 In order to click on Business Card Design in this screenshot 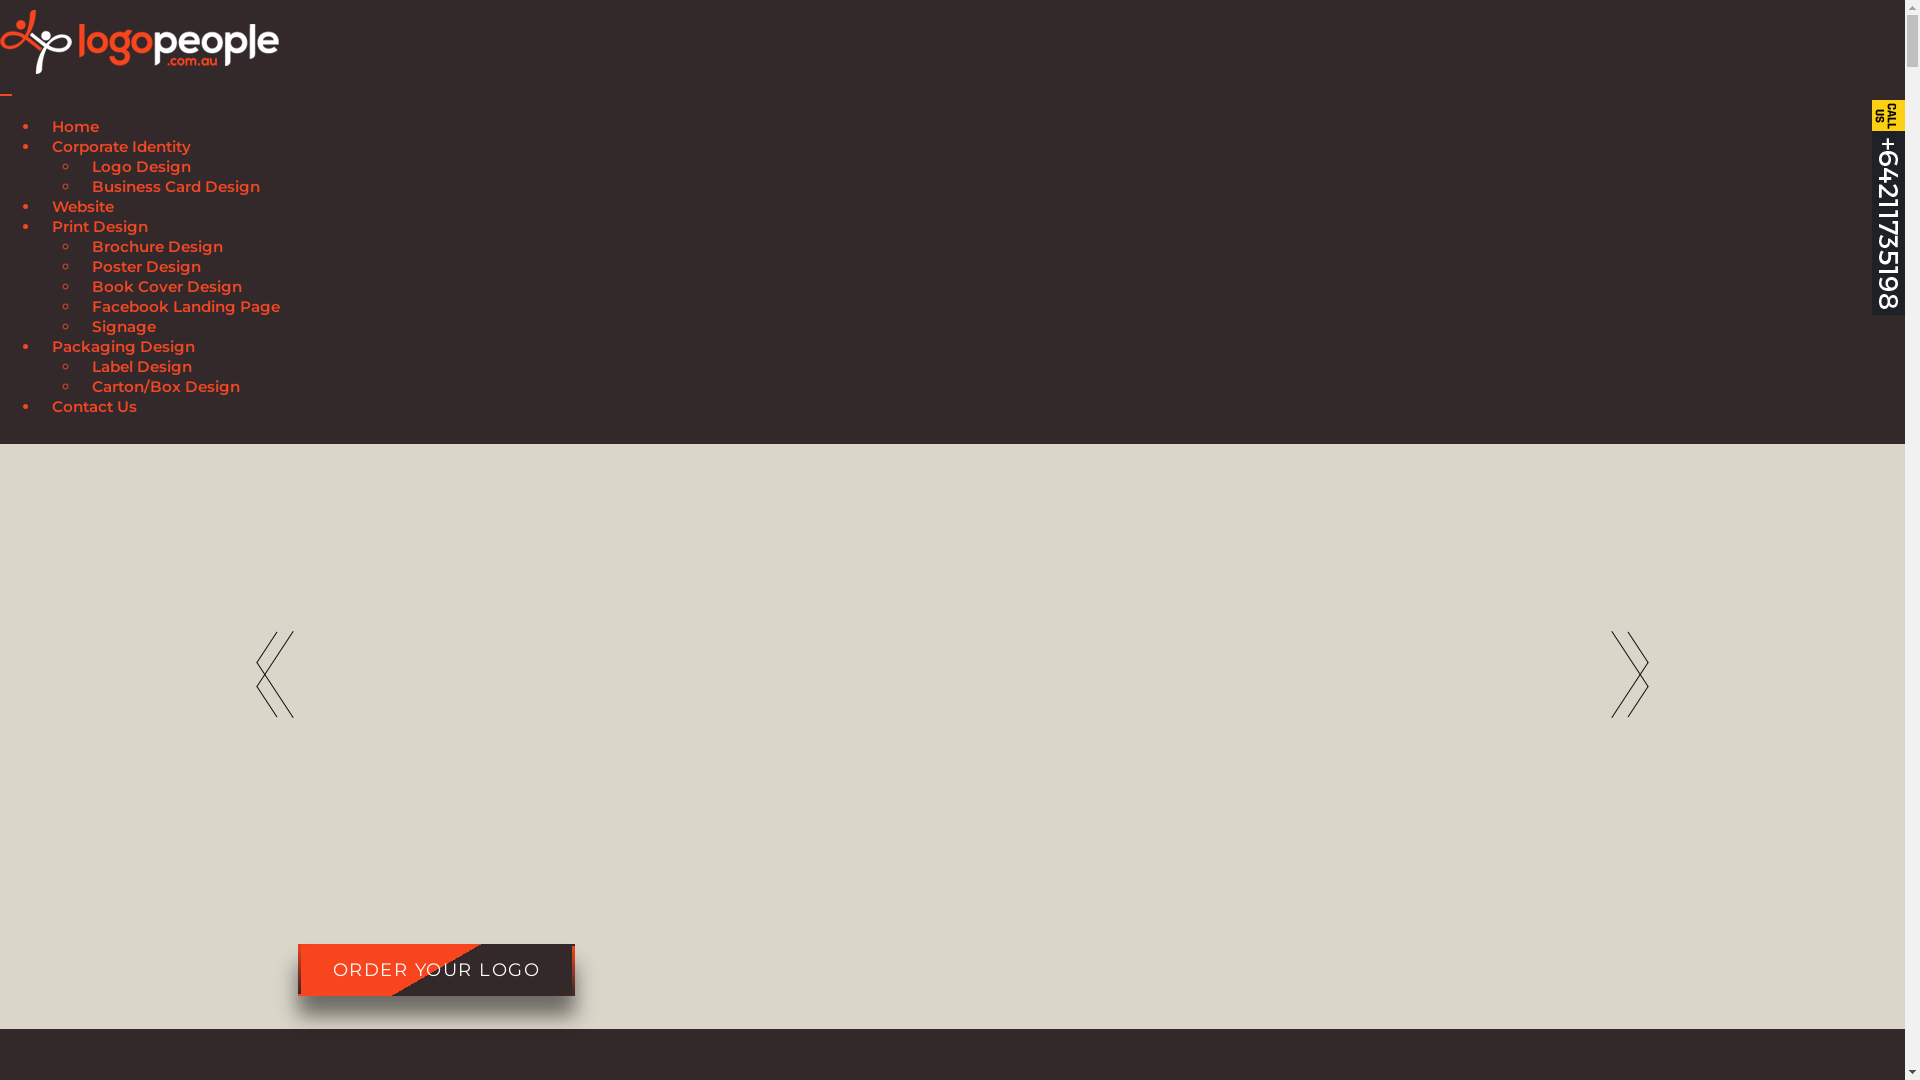, I will do `click(176, 190)`.